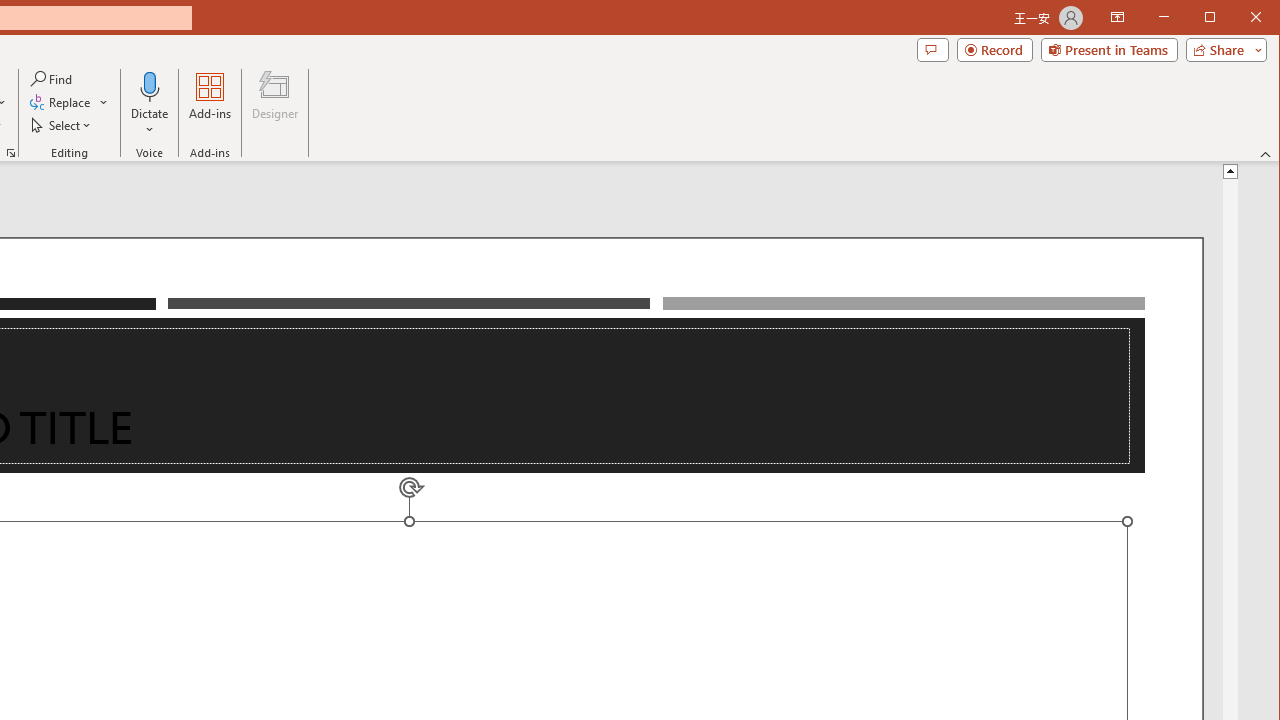 Image resolution: width=1280 pixels, height=720 pixels. Describe the element at coordinates (274, 104) in the screenshot. I see `Designer` at that location.